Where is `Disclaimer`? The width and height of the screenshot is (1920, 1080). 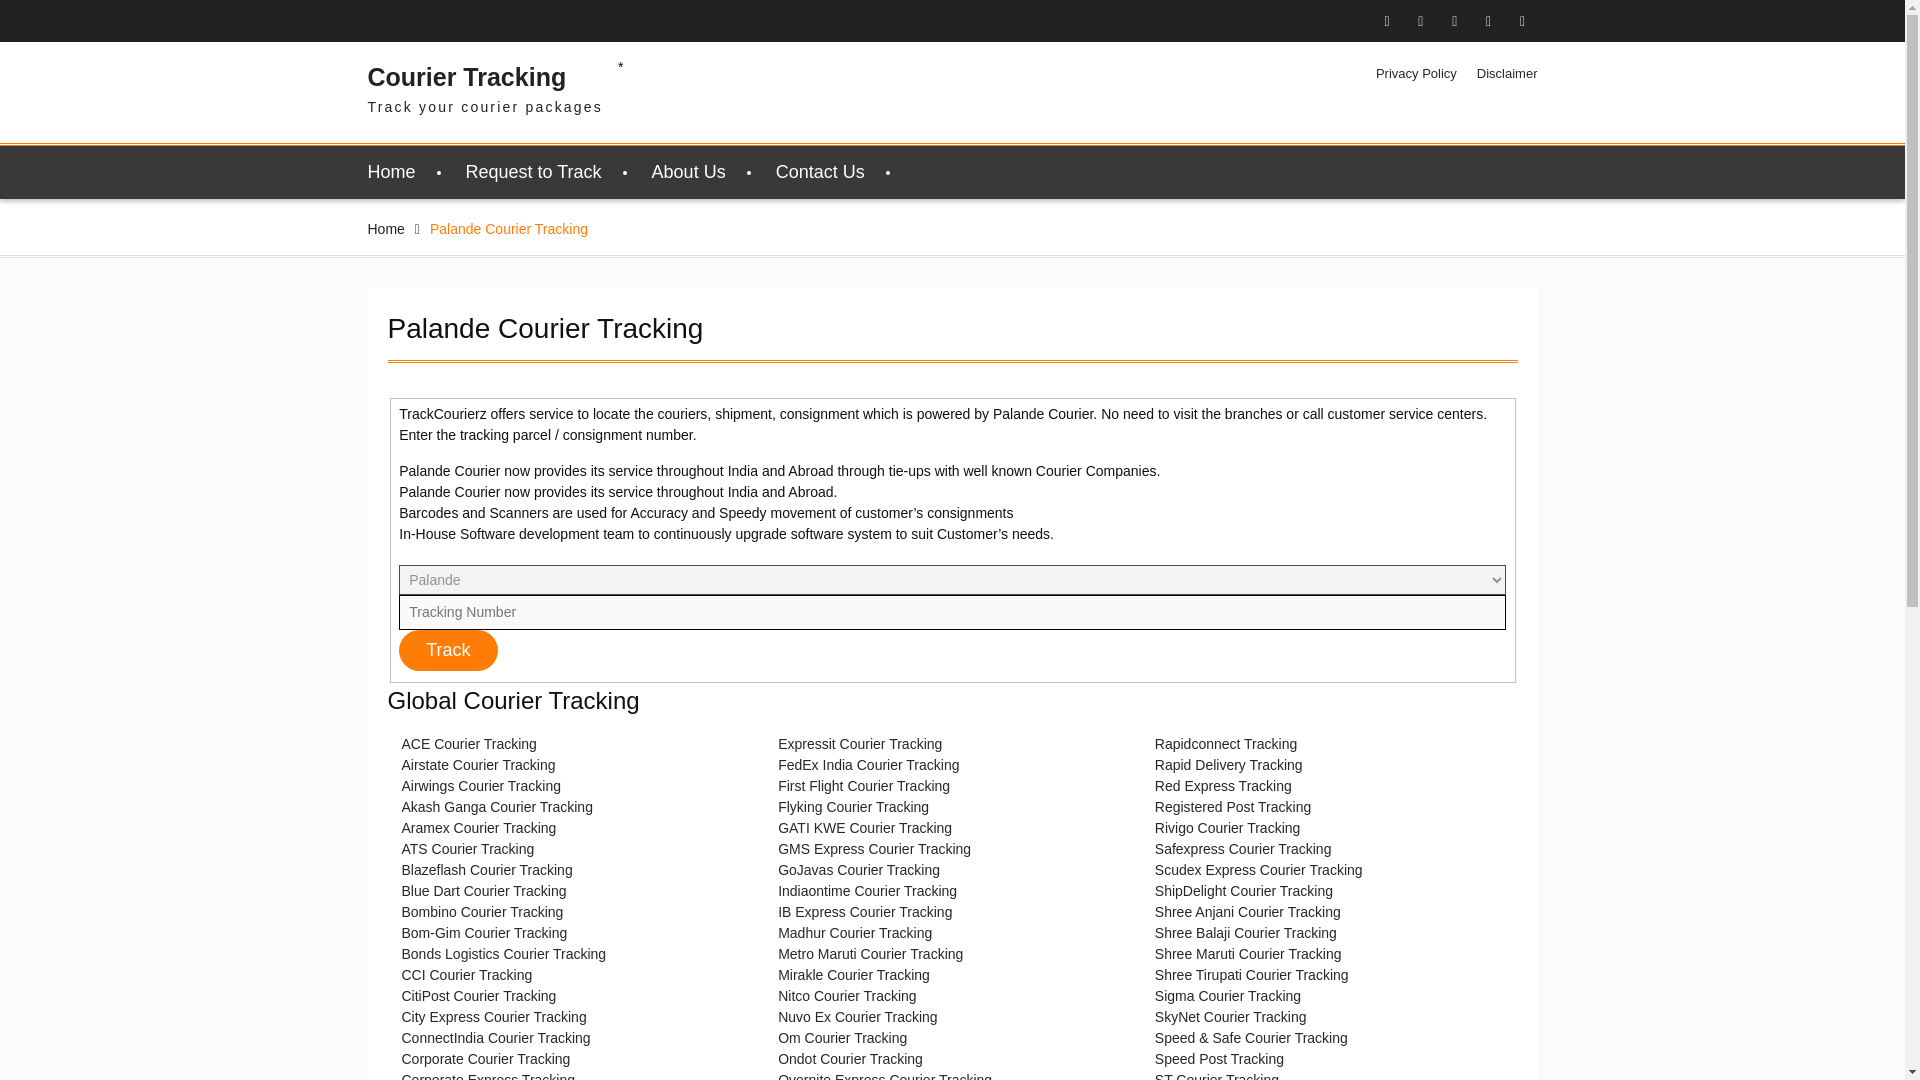 Disclaimer is located at coordinates (1506, 74).